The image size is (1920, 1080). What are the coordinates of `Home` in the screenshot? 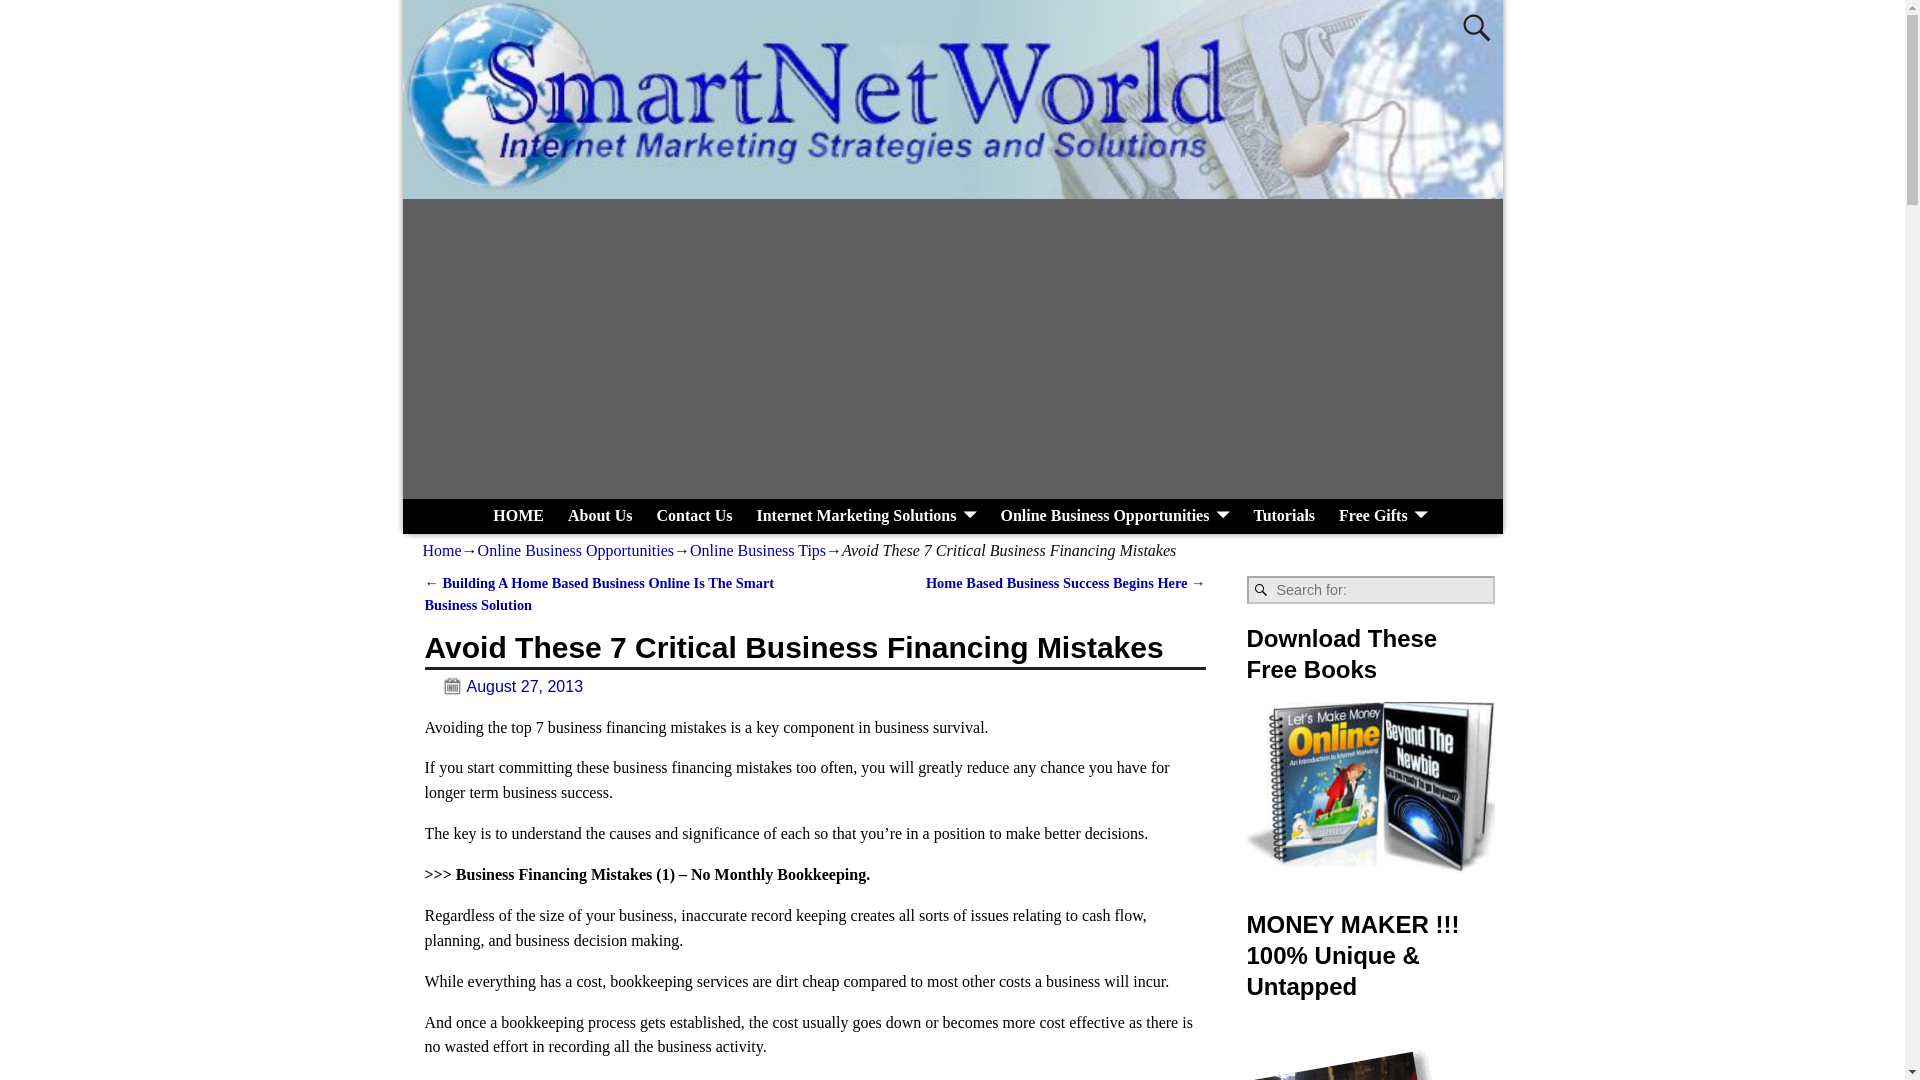 It's located at (441, 550).